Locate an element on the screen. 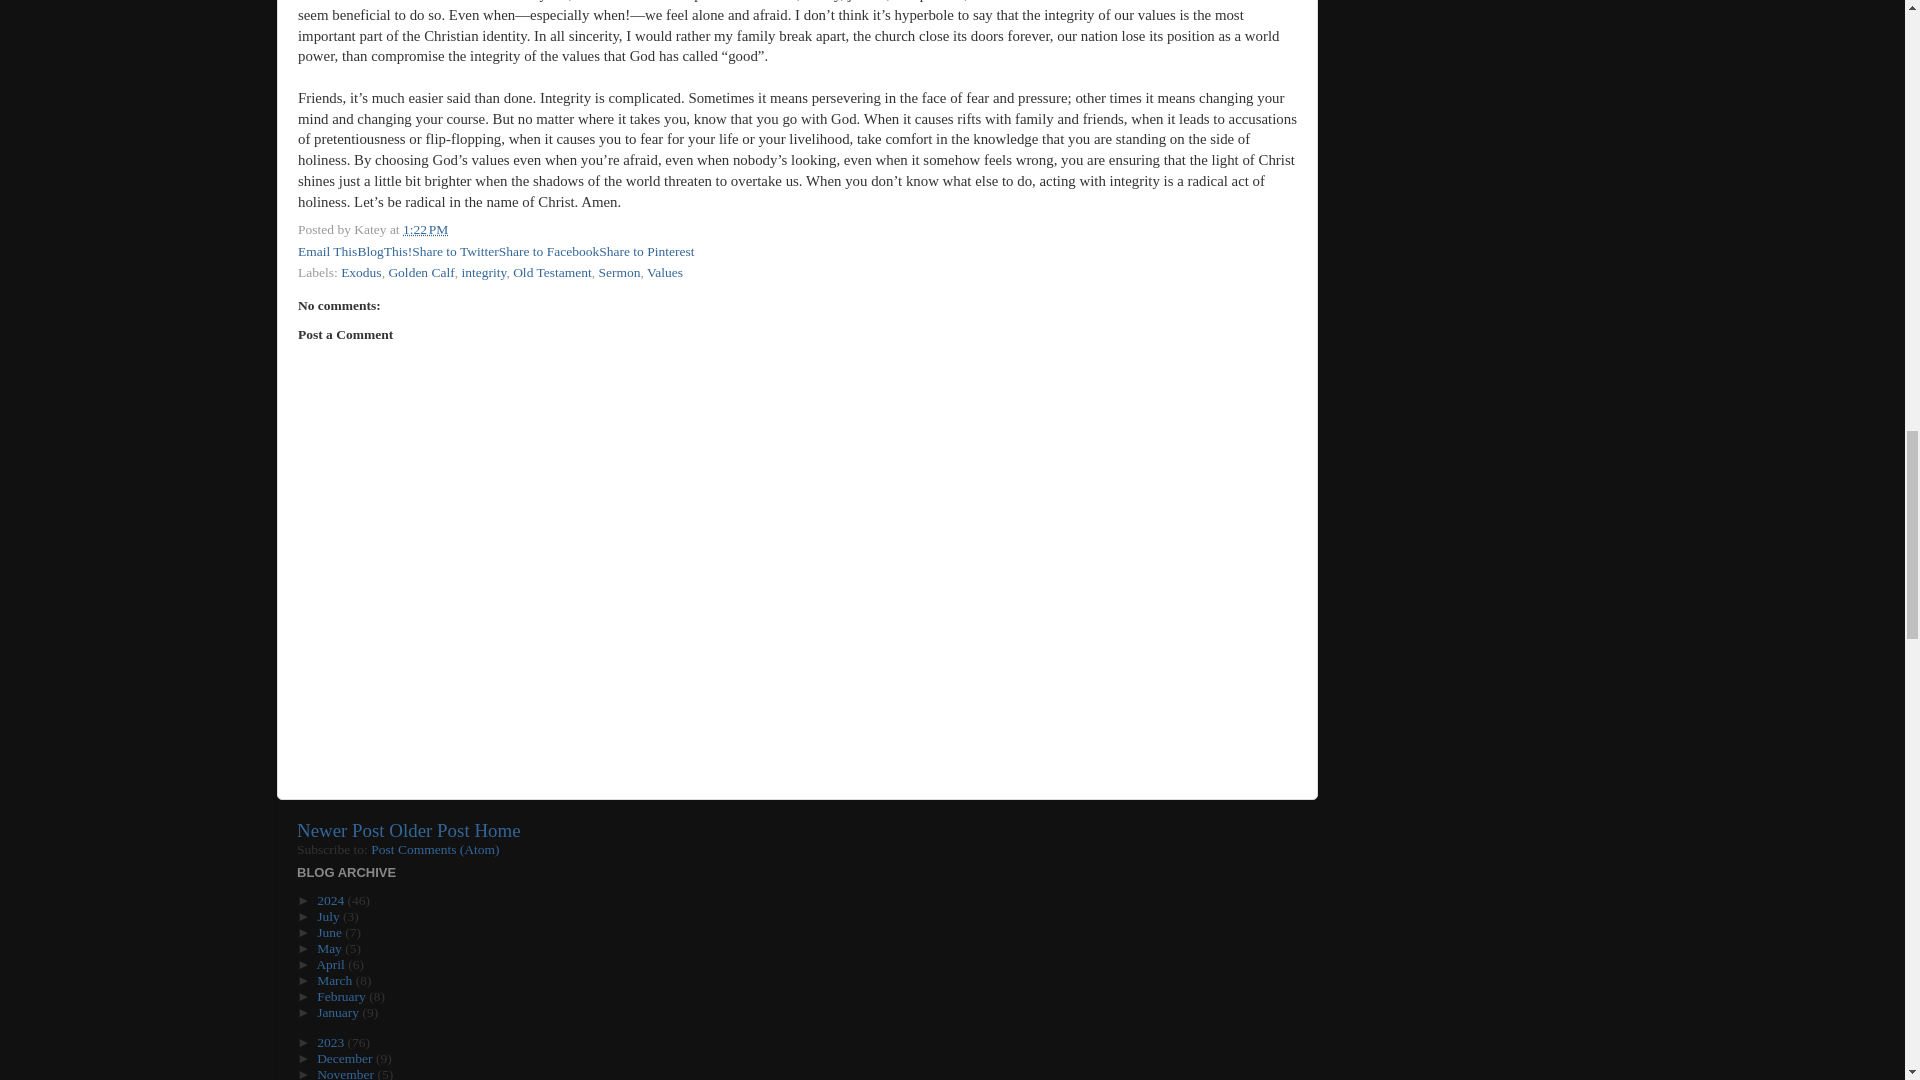 The height and width of the screenshot is (1080, 1920). Share to Facebook is located at coordinates (549, 252).